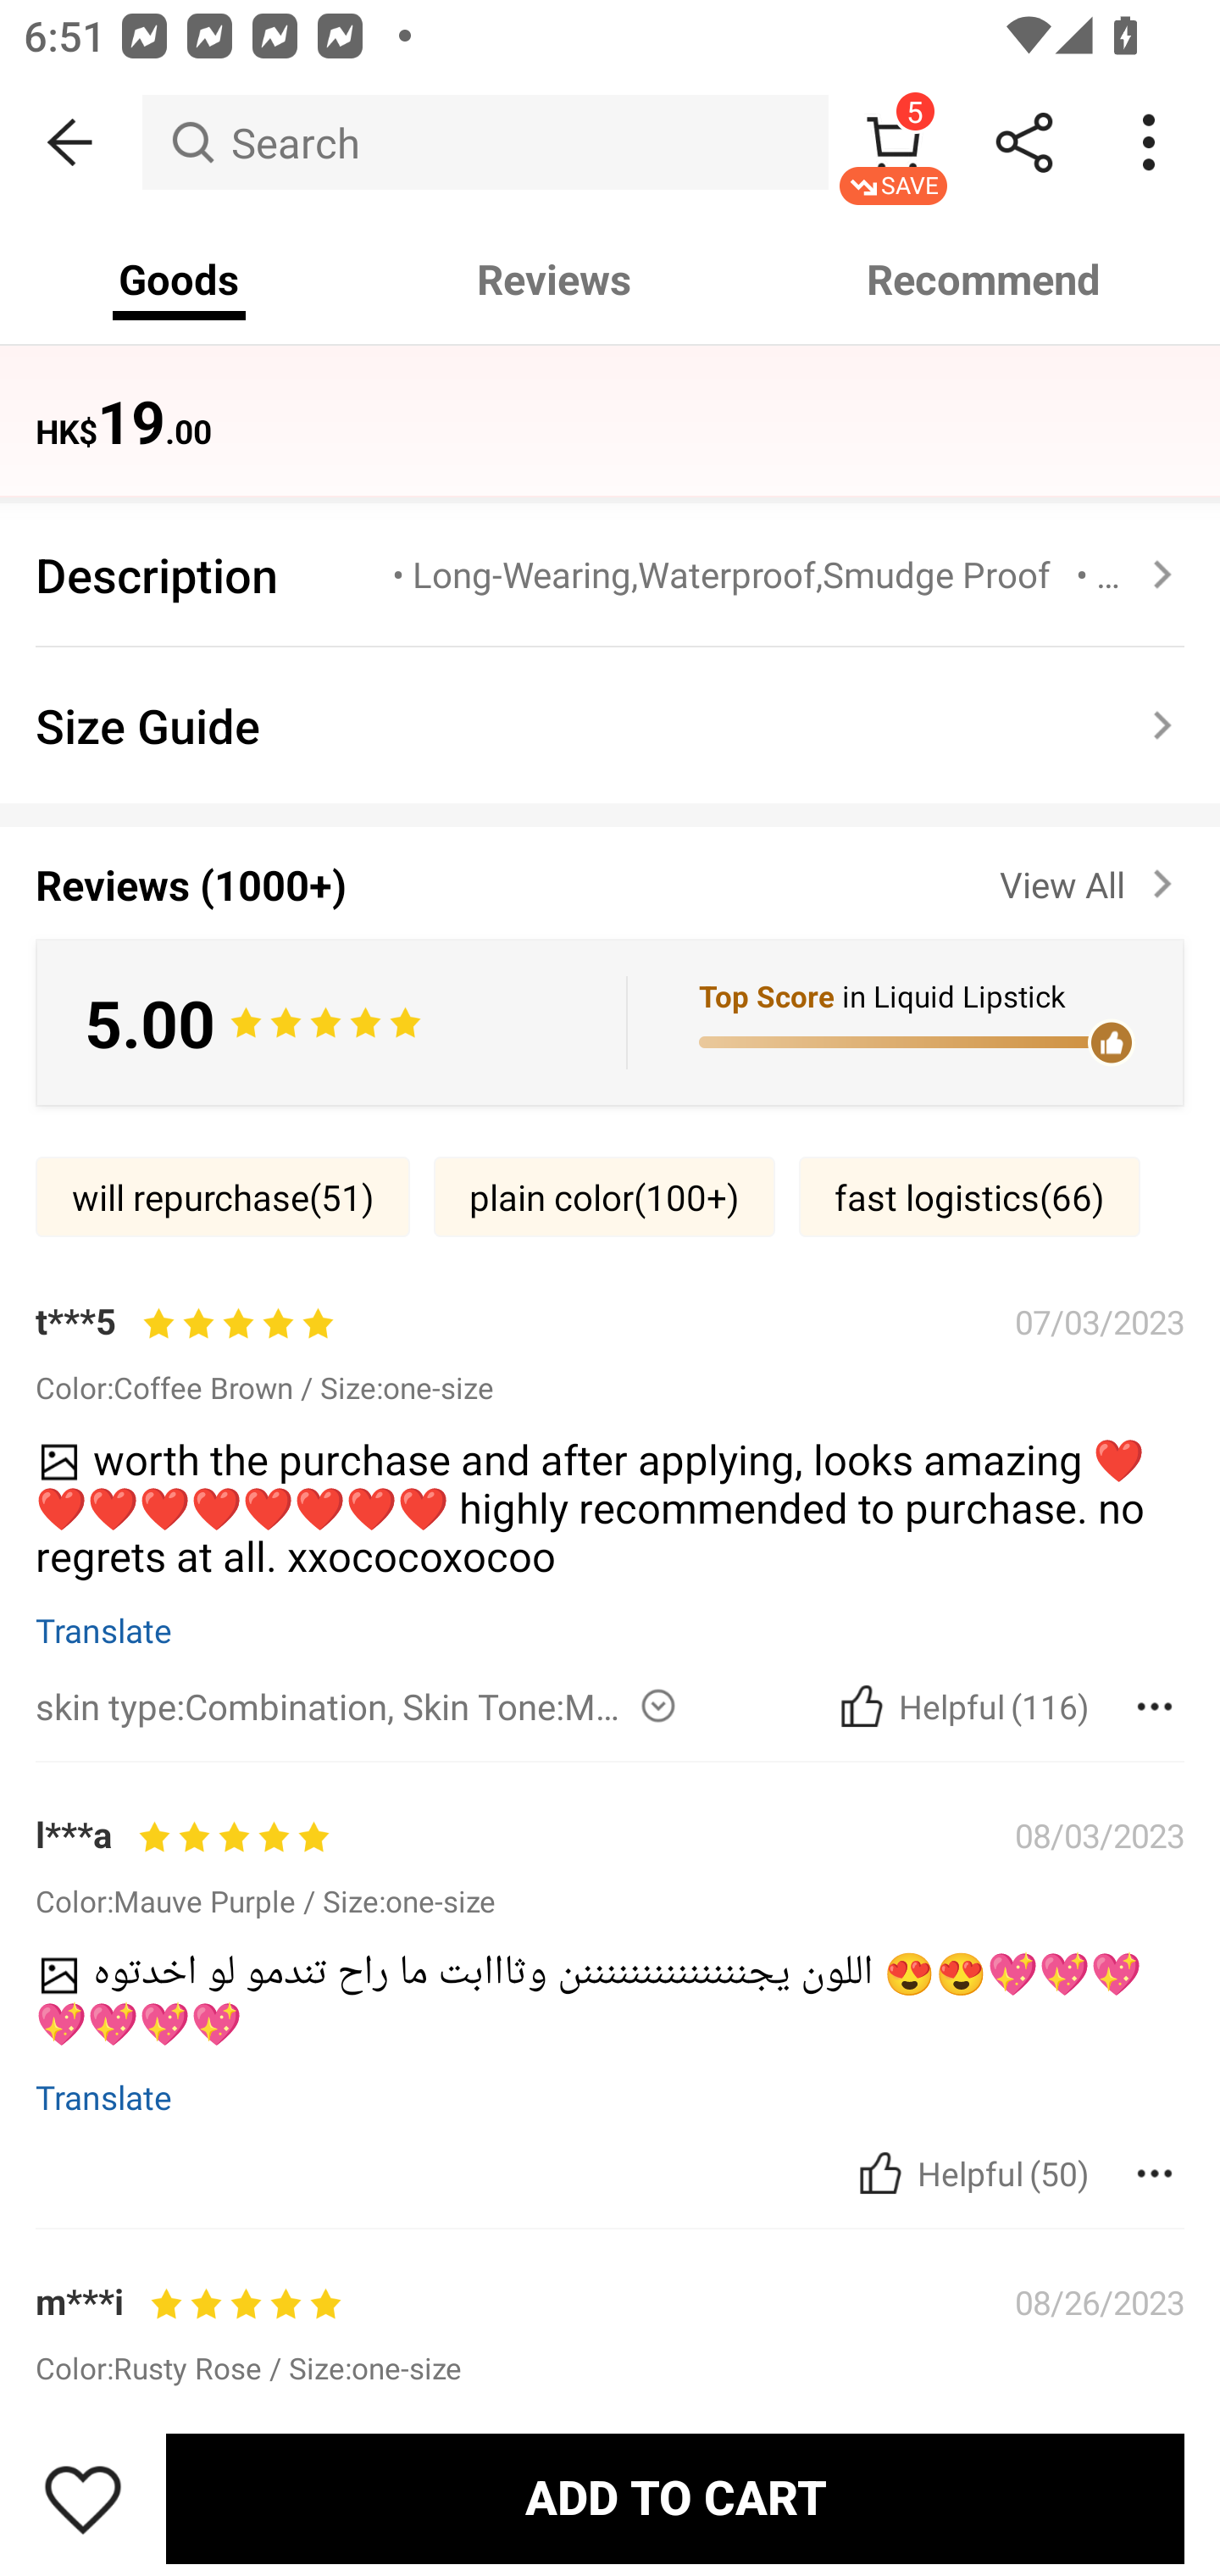 The height and width of the screenshot is (2576, 1220). Describe the element at coordinates (610, 725) in the screenshot. I see `Size Guide` at that location.